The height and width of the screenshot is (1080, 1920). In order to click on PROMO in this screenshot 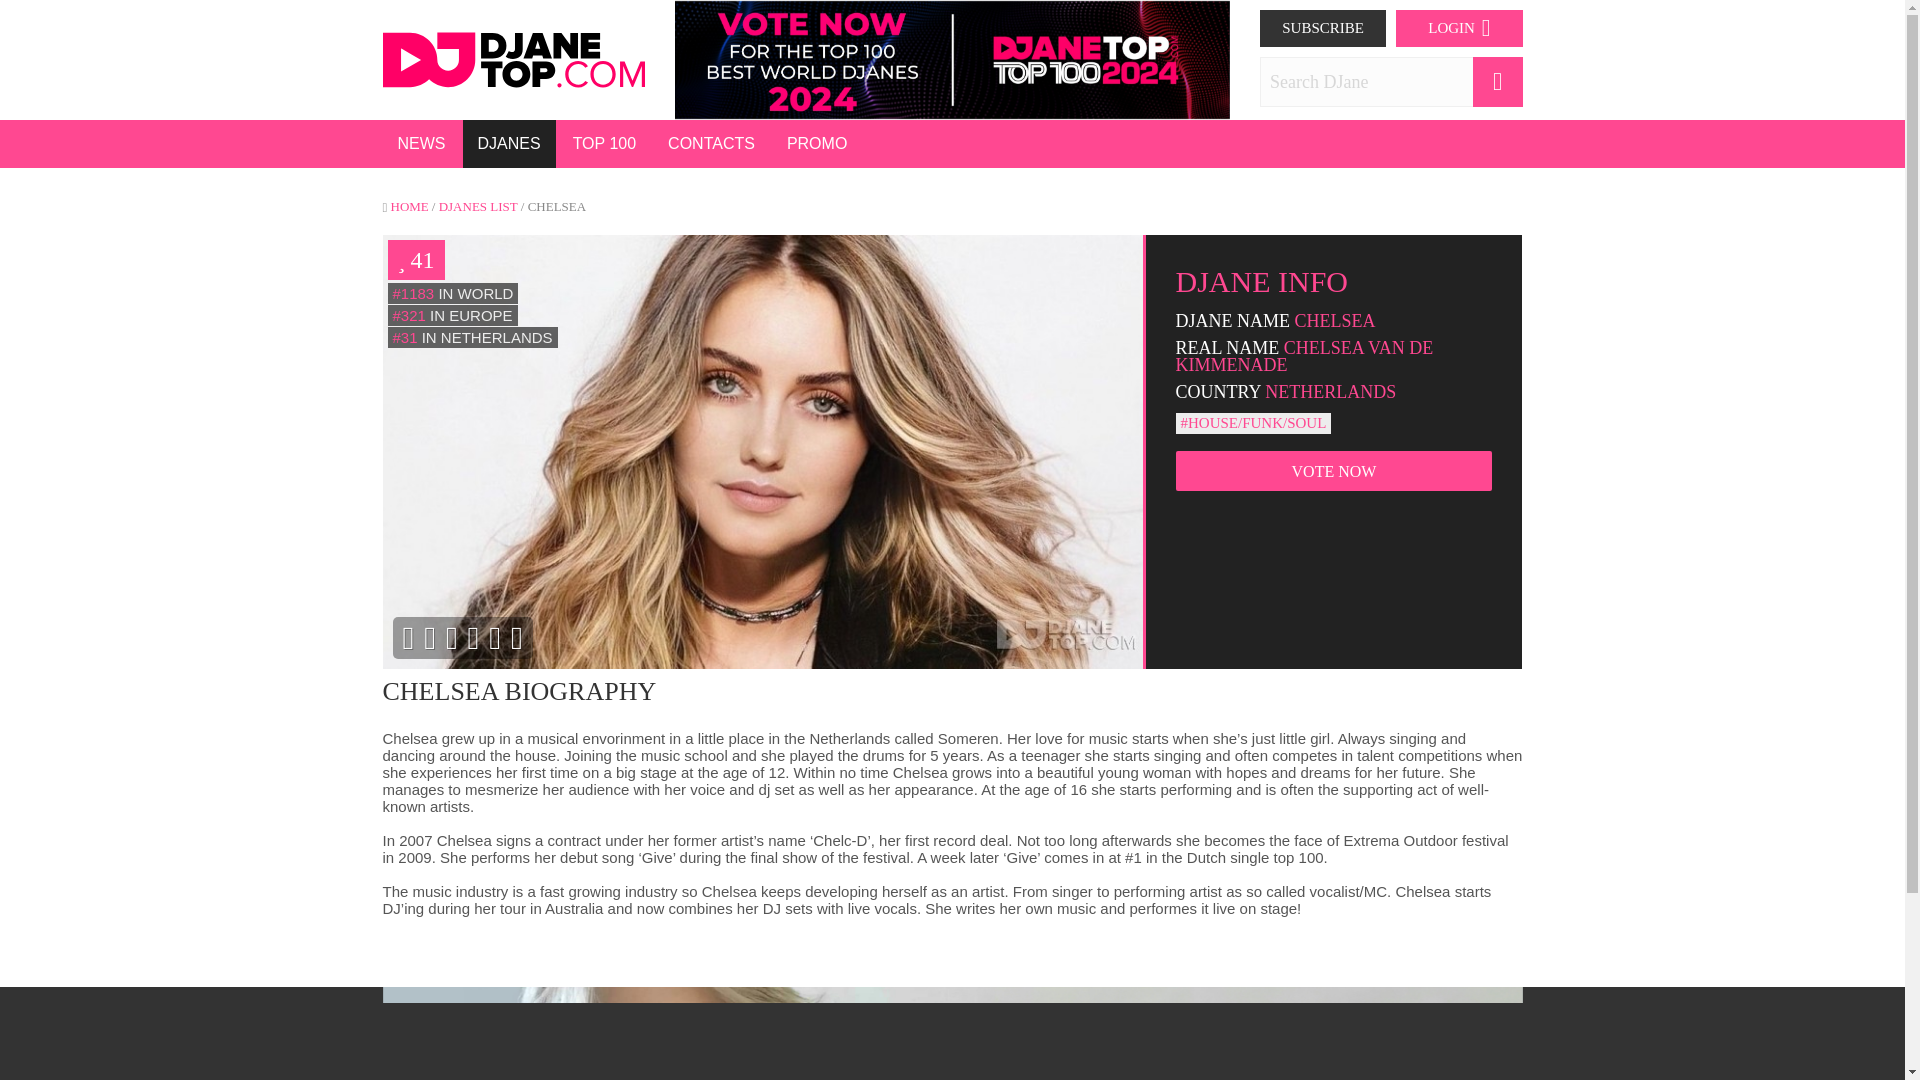, I will do `click(816, 144)`.